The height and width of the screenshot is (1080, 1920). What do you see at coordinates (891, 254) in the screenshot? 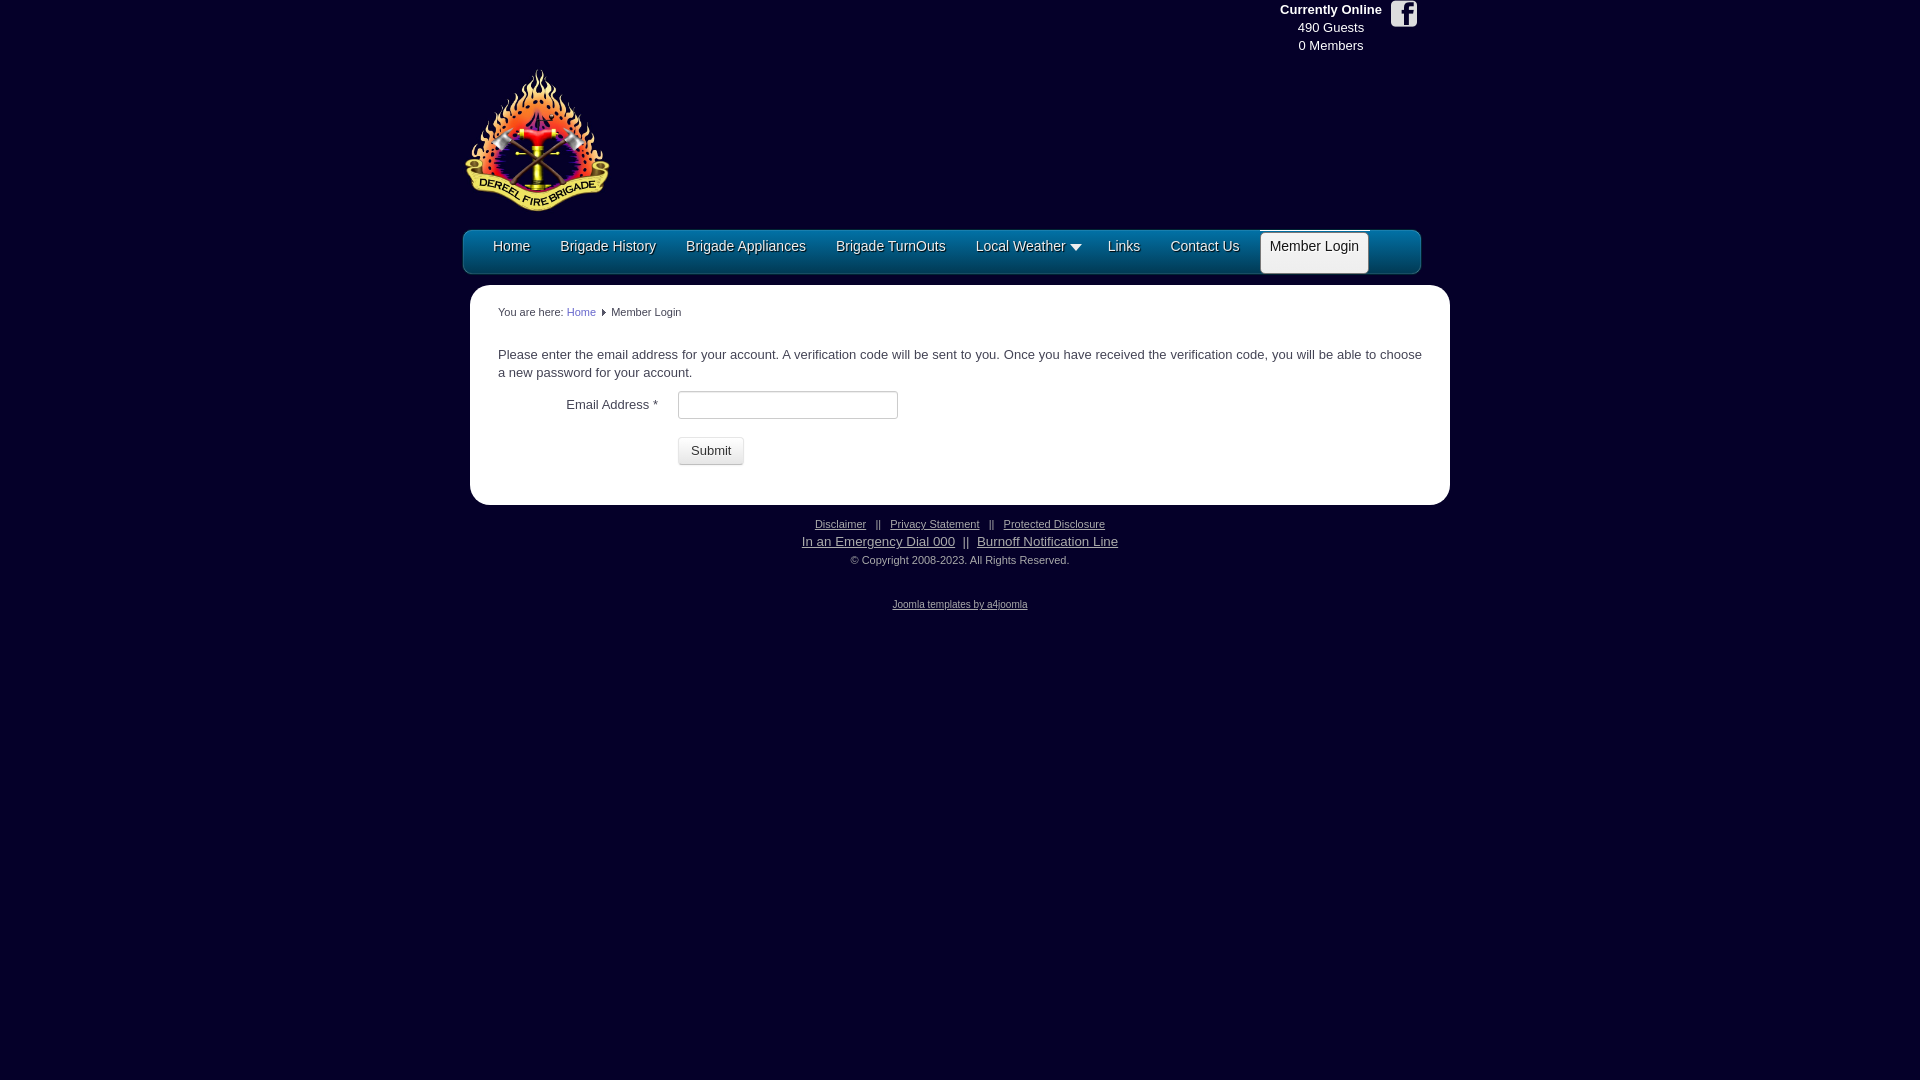
I see `Brigade TurnOuts` at bounding box center [891, 254].